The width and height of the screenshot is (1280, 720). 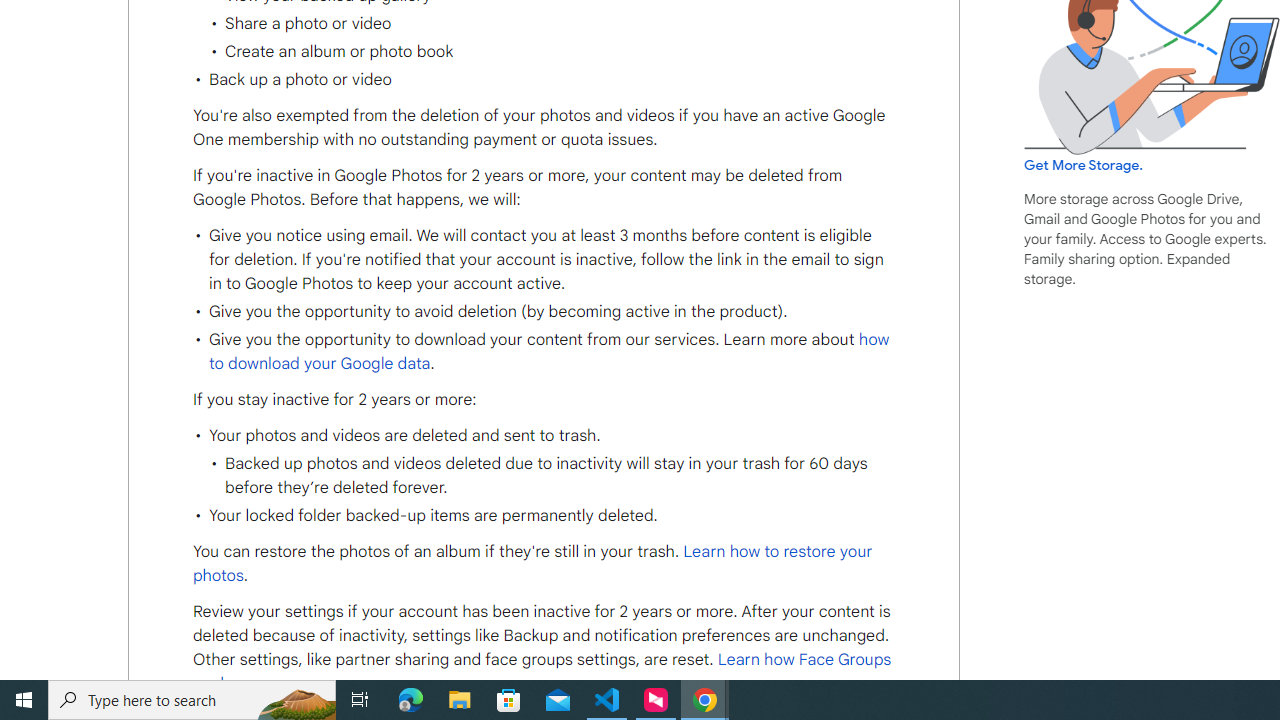 I want to click on how to download your Google data, so click(x=548, y=351).